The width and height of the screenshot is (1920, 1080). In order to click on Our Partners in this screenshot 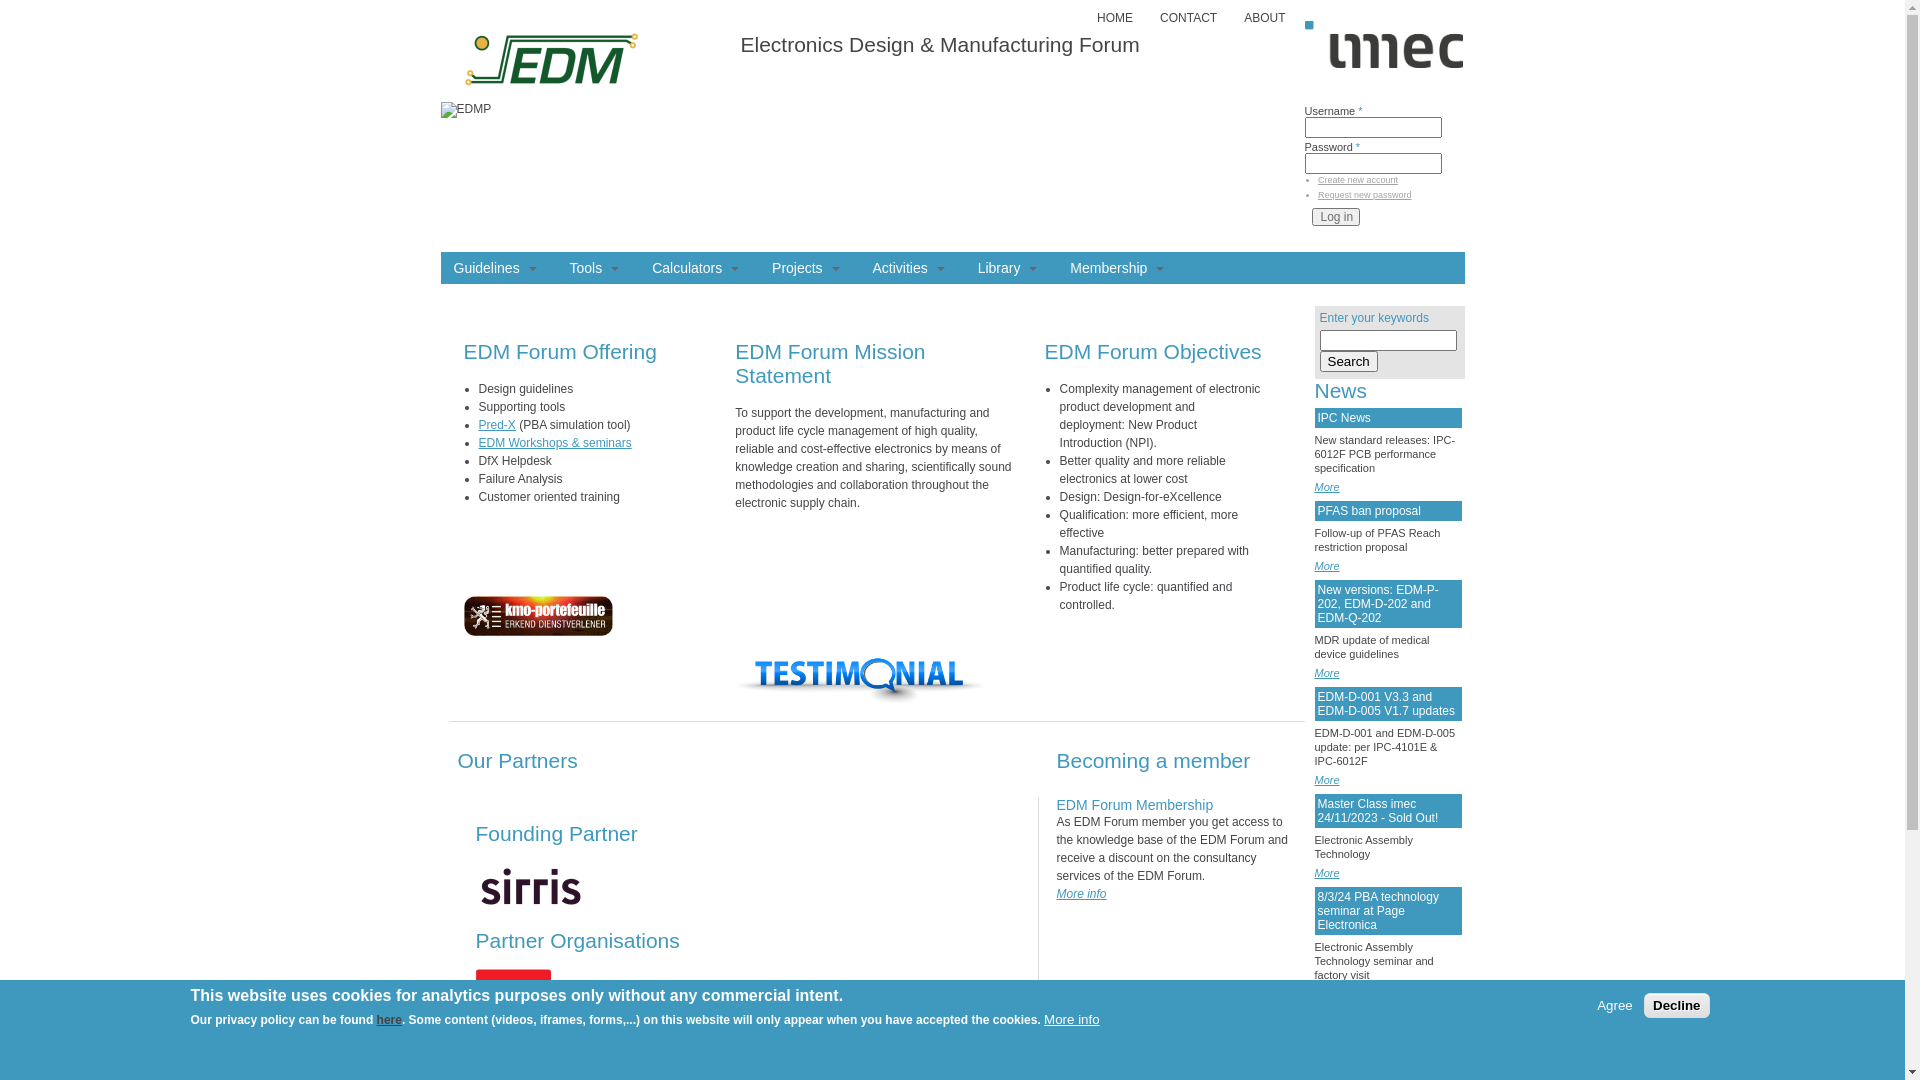, I will do `click(518, 760)`.